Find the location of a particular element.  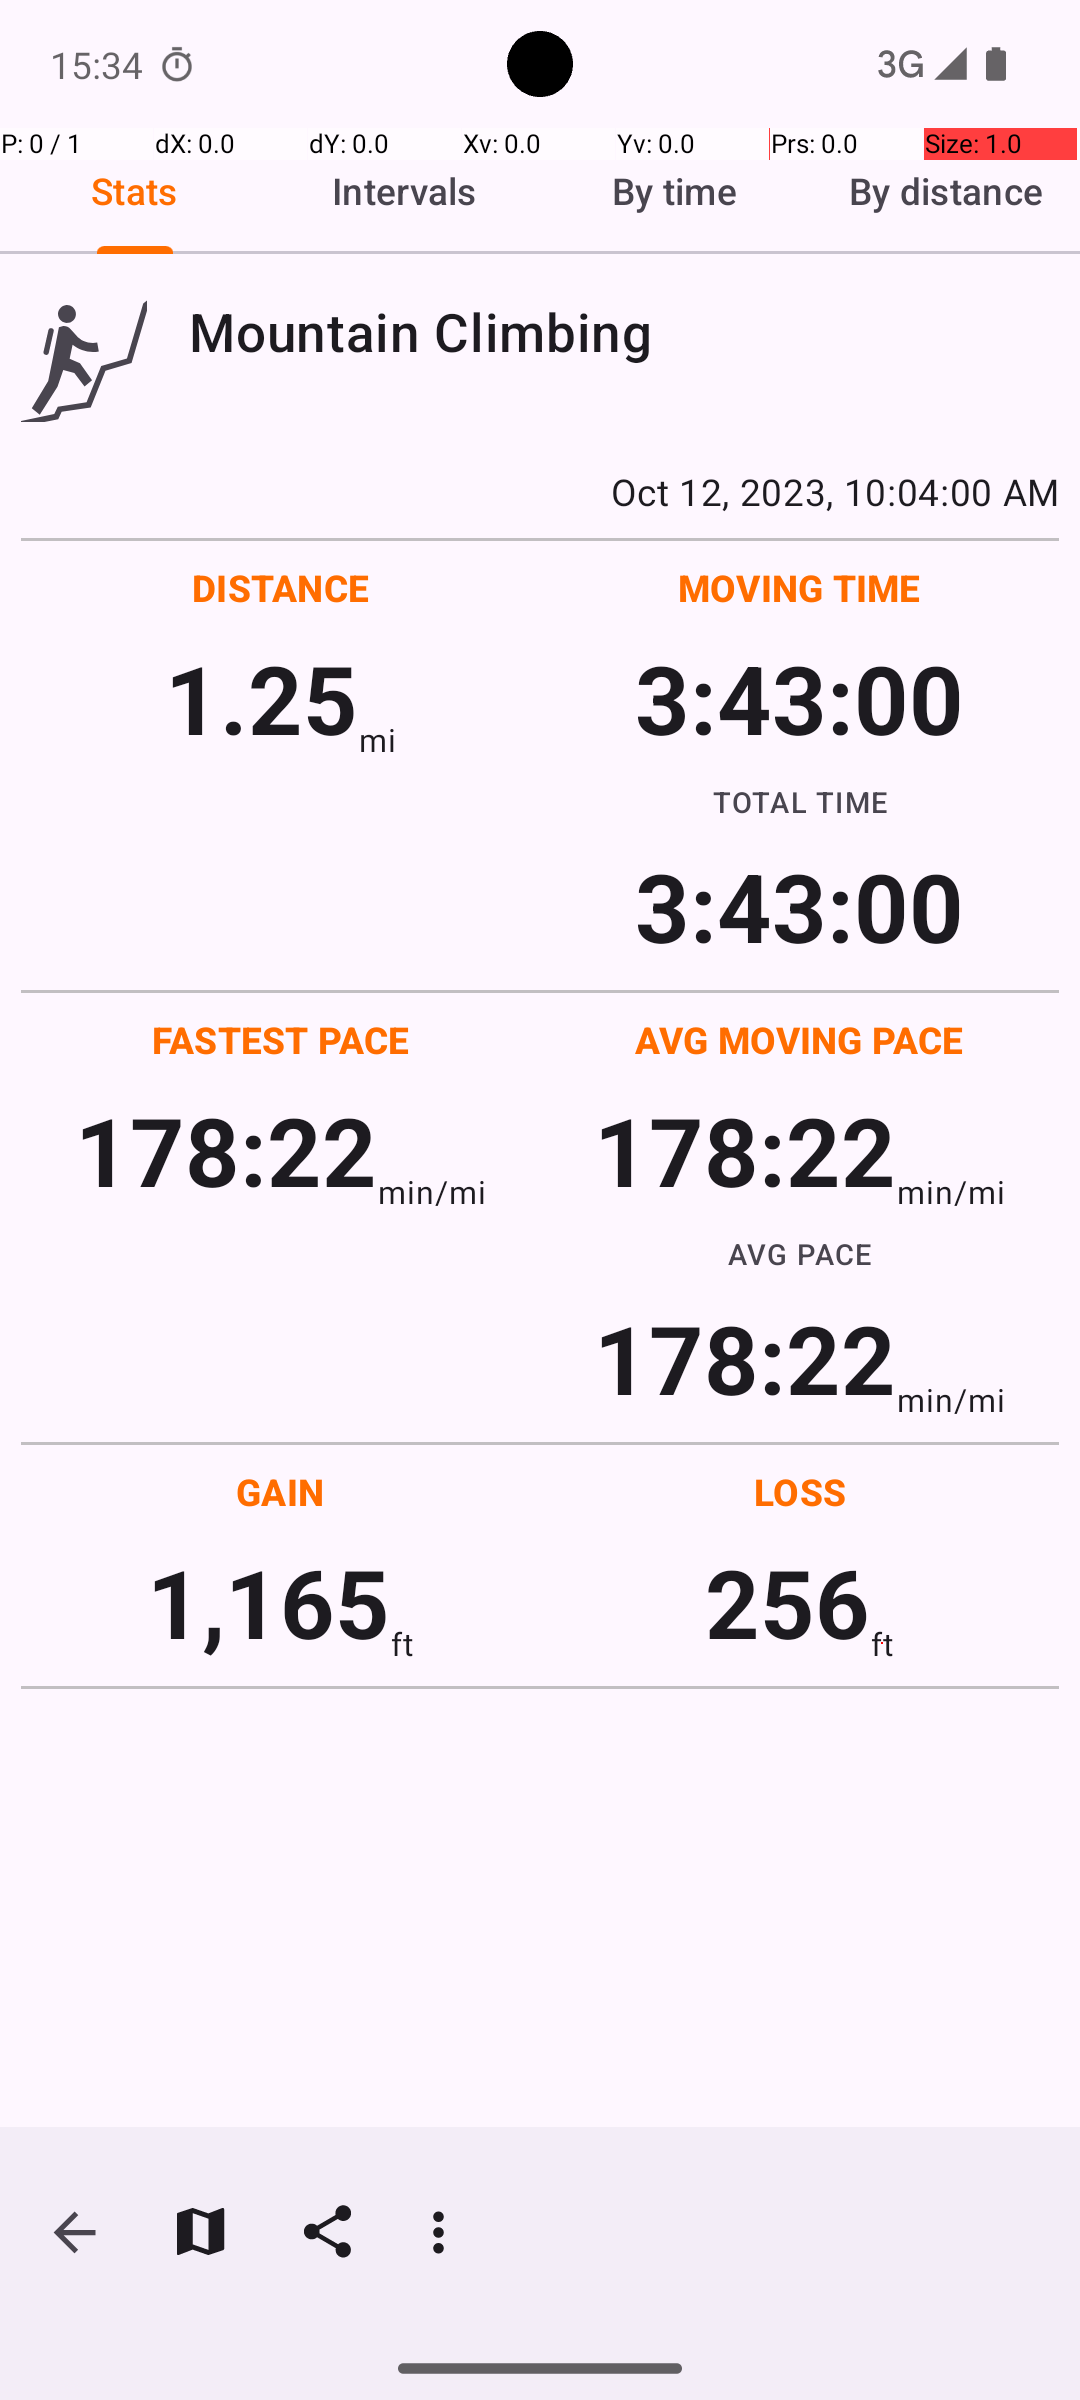

Mountain Climbing is located at coordinates (624, 332).